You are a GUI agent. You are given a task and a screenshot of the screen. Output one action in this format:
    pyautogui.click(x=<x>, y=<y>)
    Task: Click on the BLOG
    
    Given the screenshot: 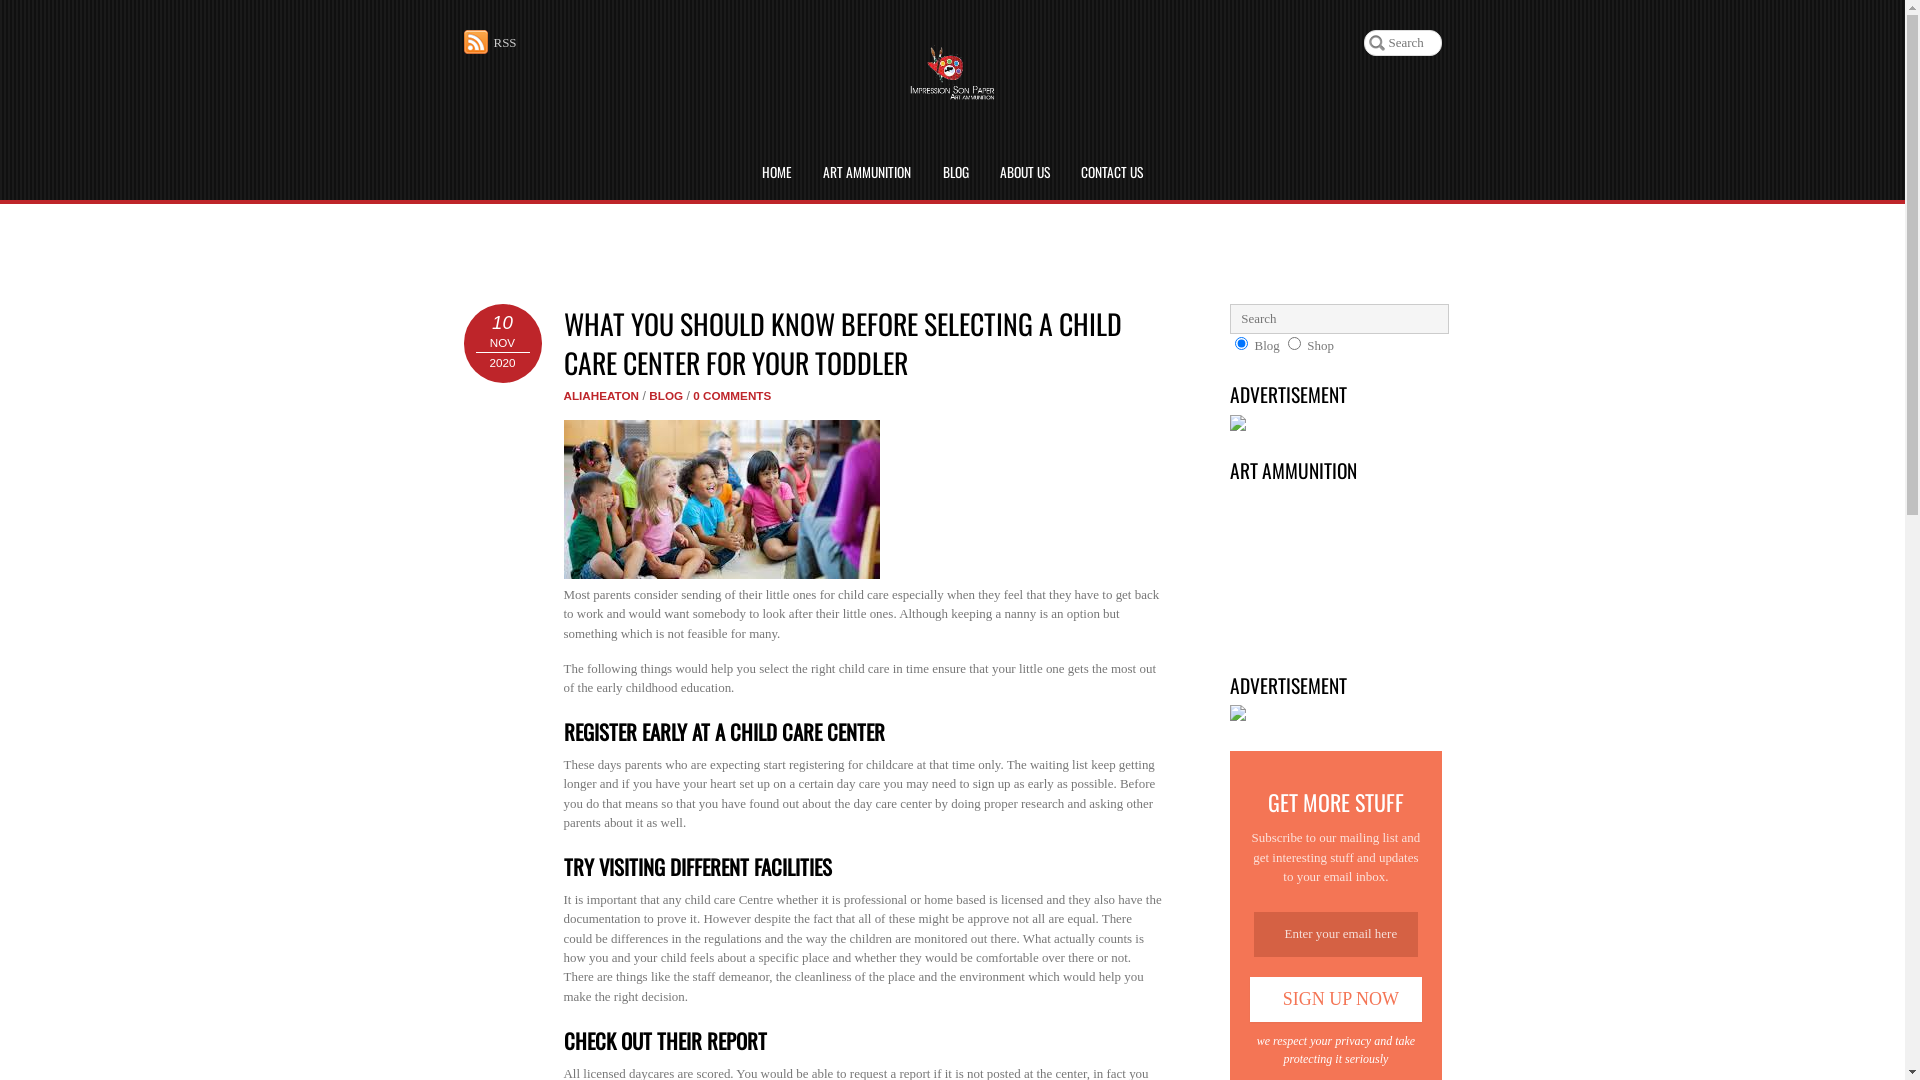 What is the action you would take?
    pyautogui.click(x=955, y=173)
    